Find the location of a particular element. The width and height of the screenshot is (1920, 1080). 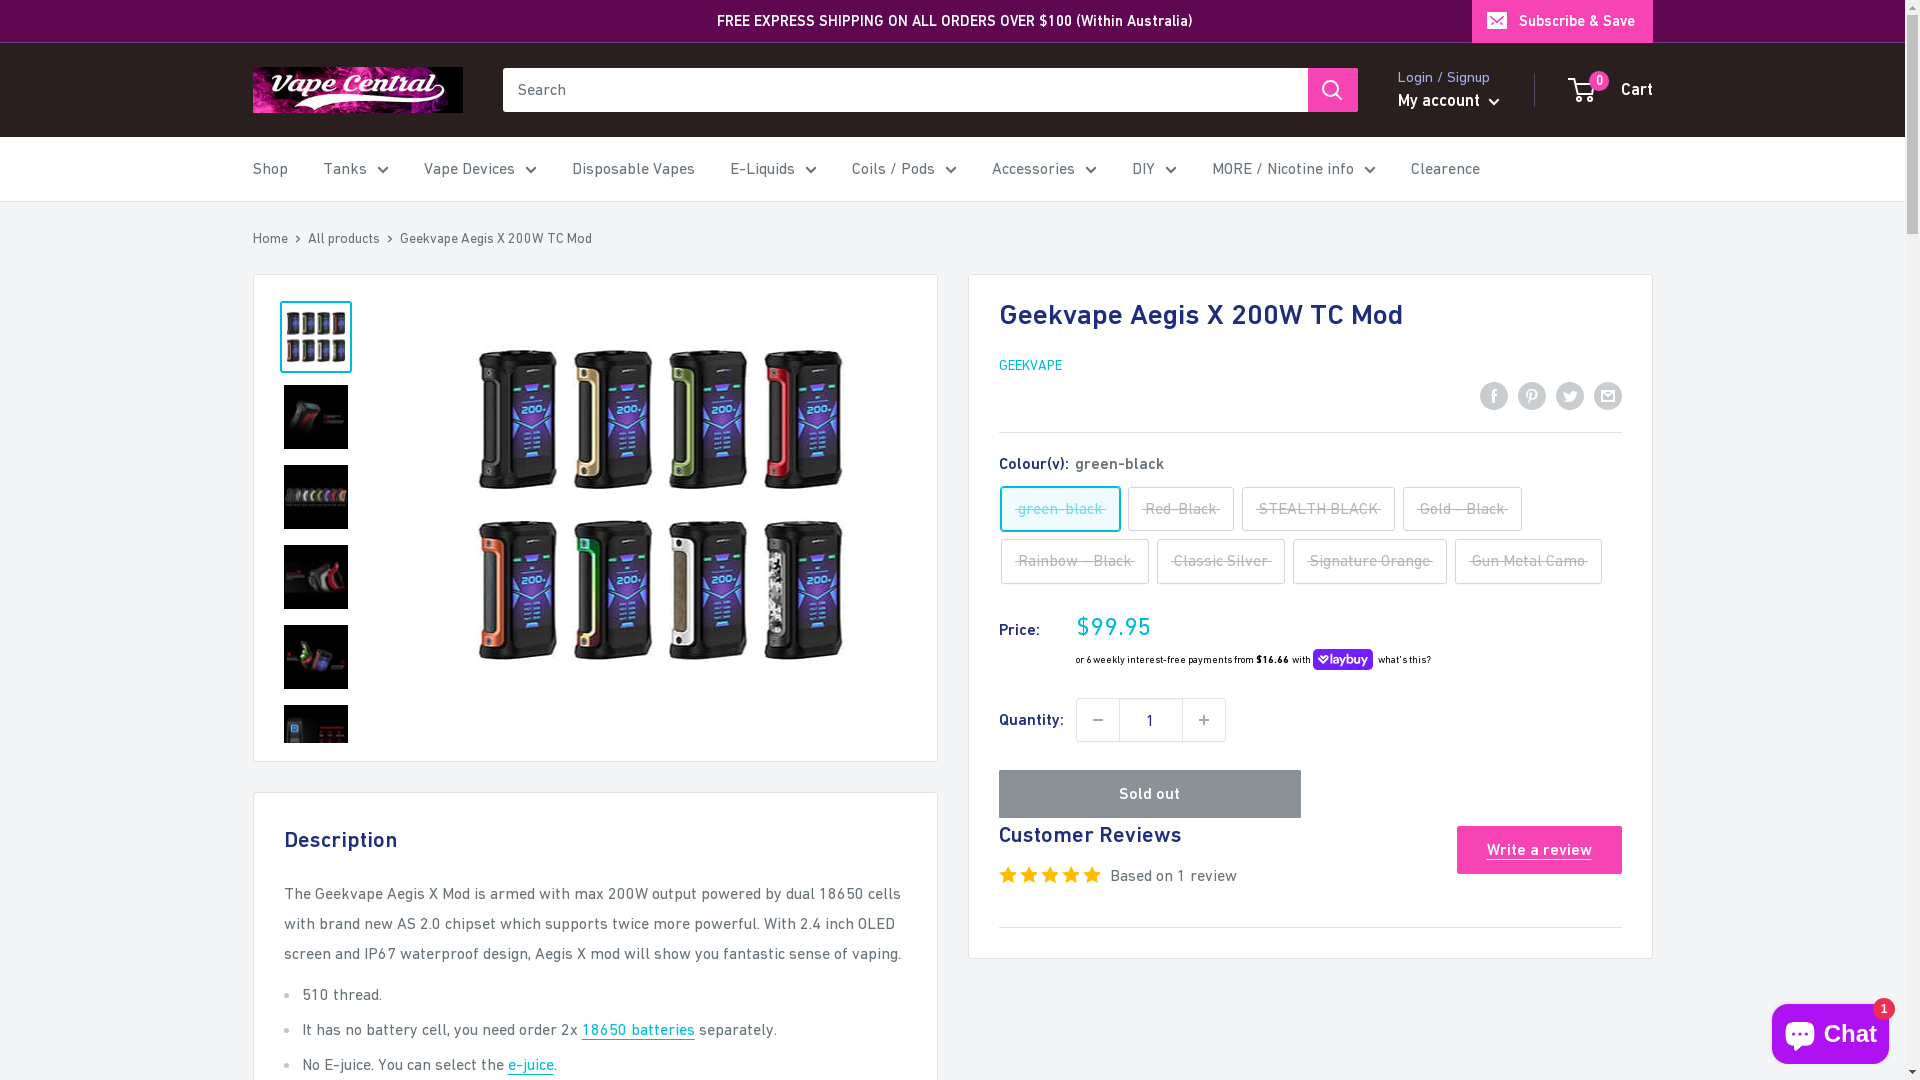

18650 batteries is located at coordinates (638, 1029).